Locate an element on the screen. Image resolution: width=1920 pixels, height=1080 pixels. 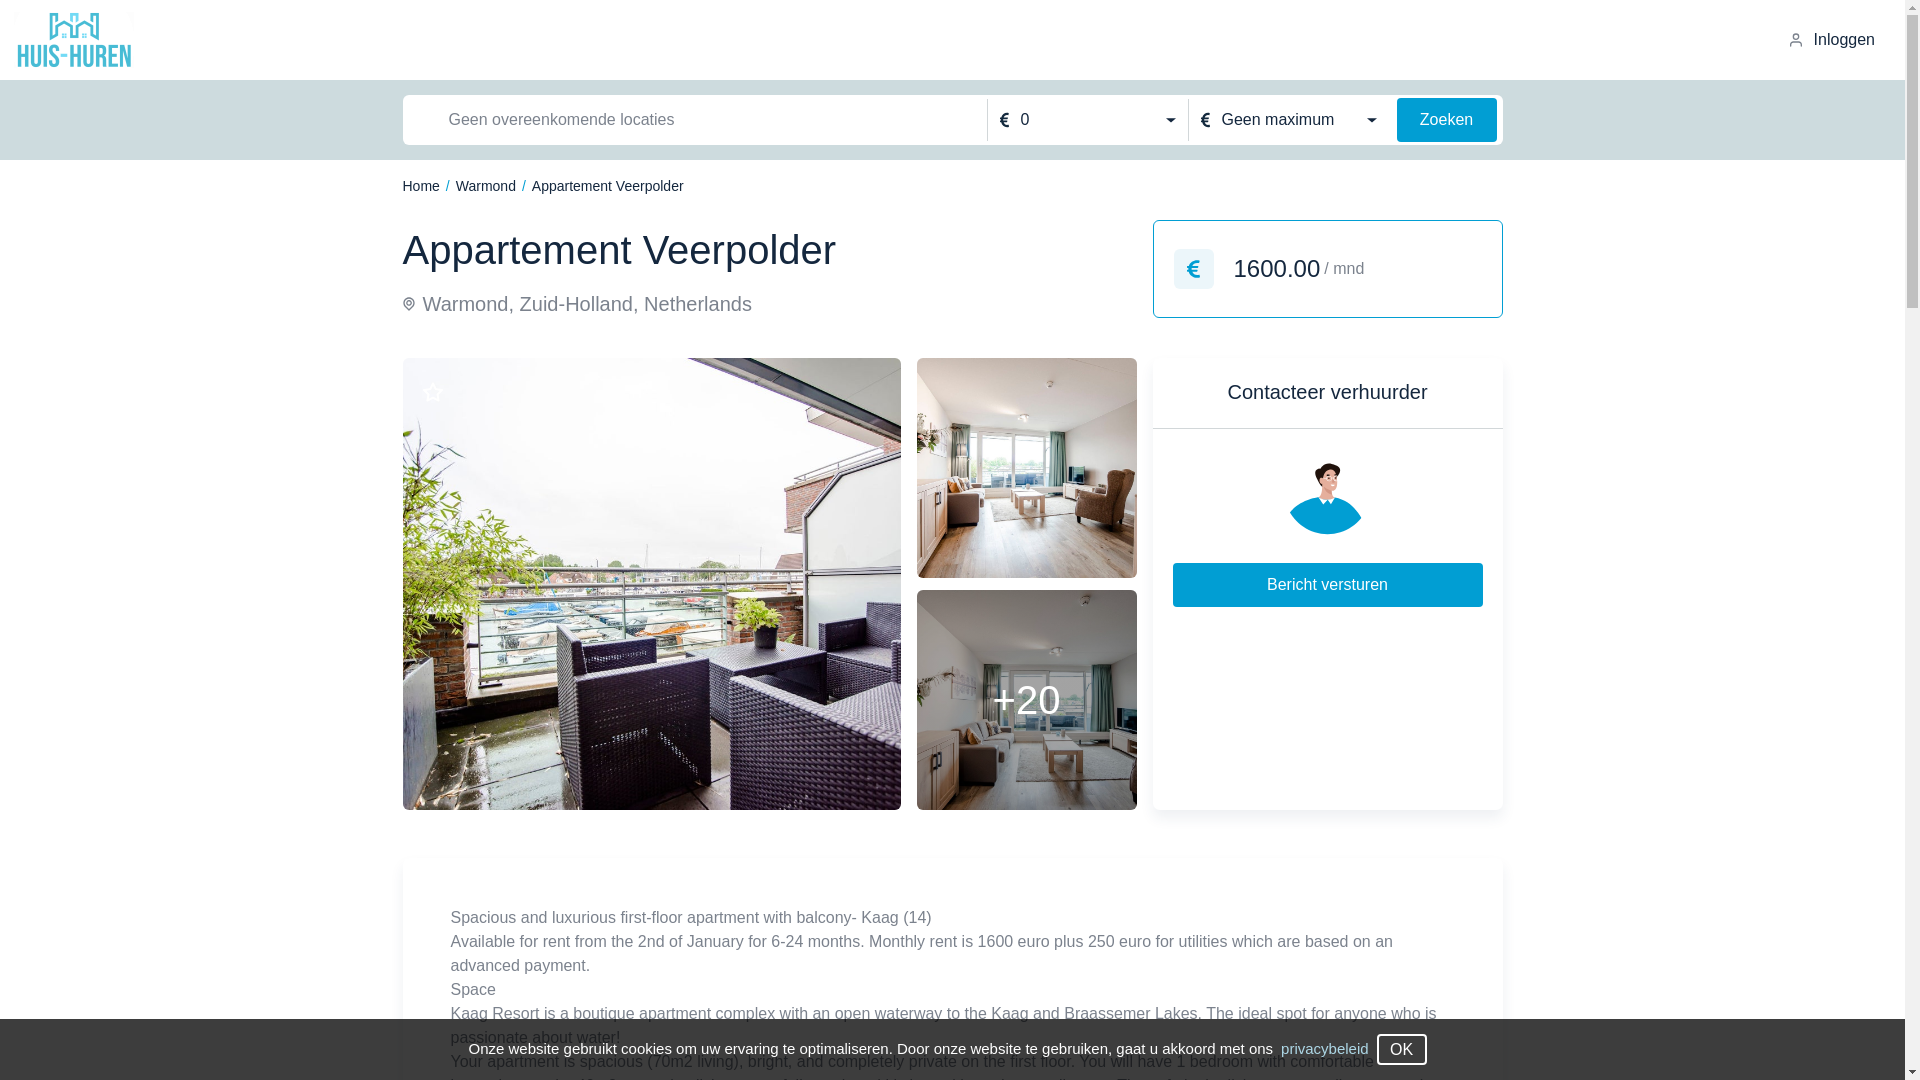
Bericht versturen is located at coordinates (1326, 584).